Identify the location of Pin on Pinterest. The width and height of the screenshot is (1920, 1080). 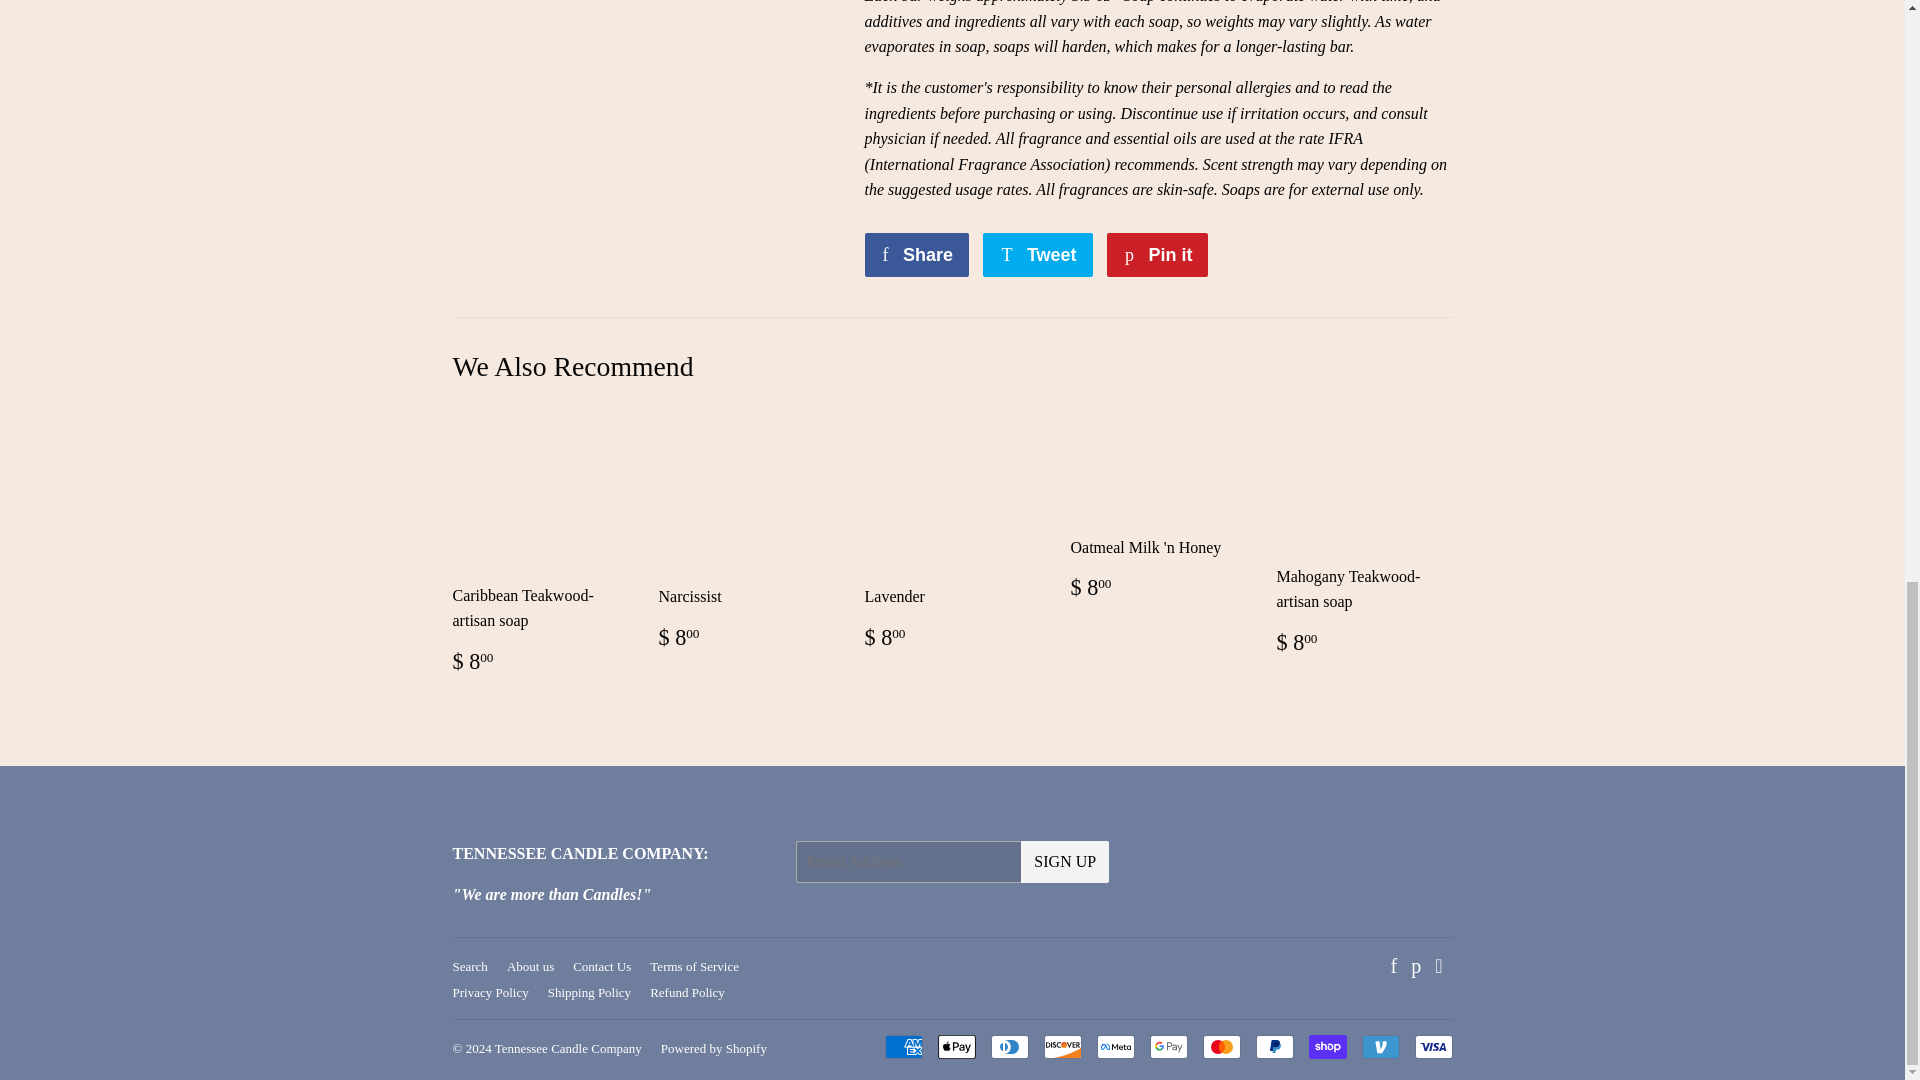
(1157, 254).